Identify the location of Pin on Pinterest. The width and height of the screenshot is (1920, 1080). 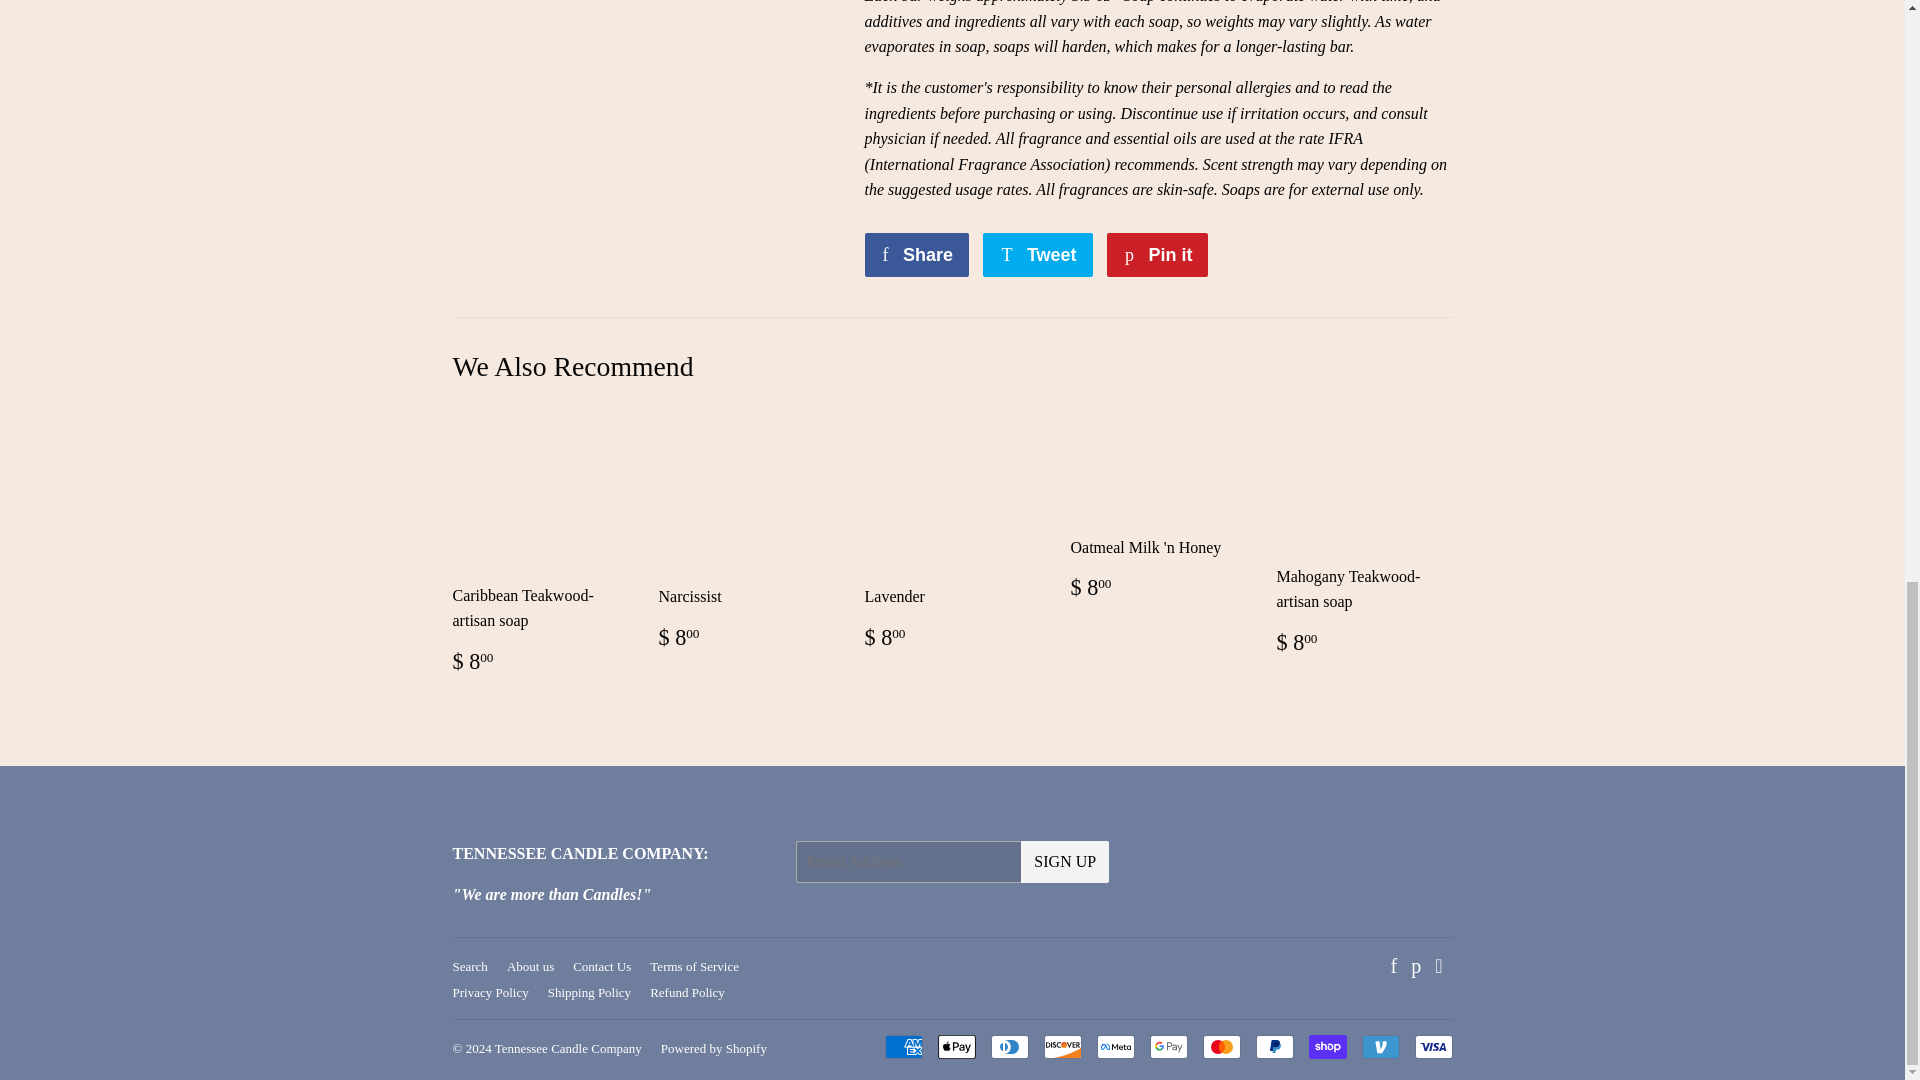
(1157, 254).